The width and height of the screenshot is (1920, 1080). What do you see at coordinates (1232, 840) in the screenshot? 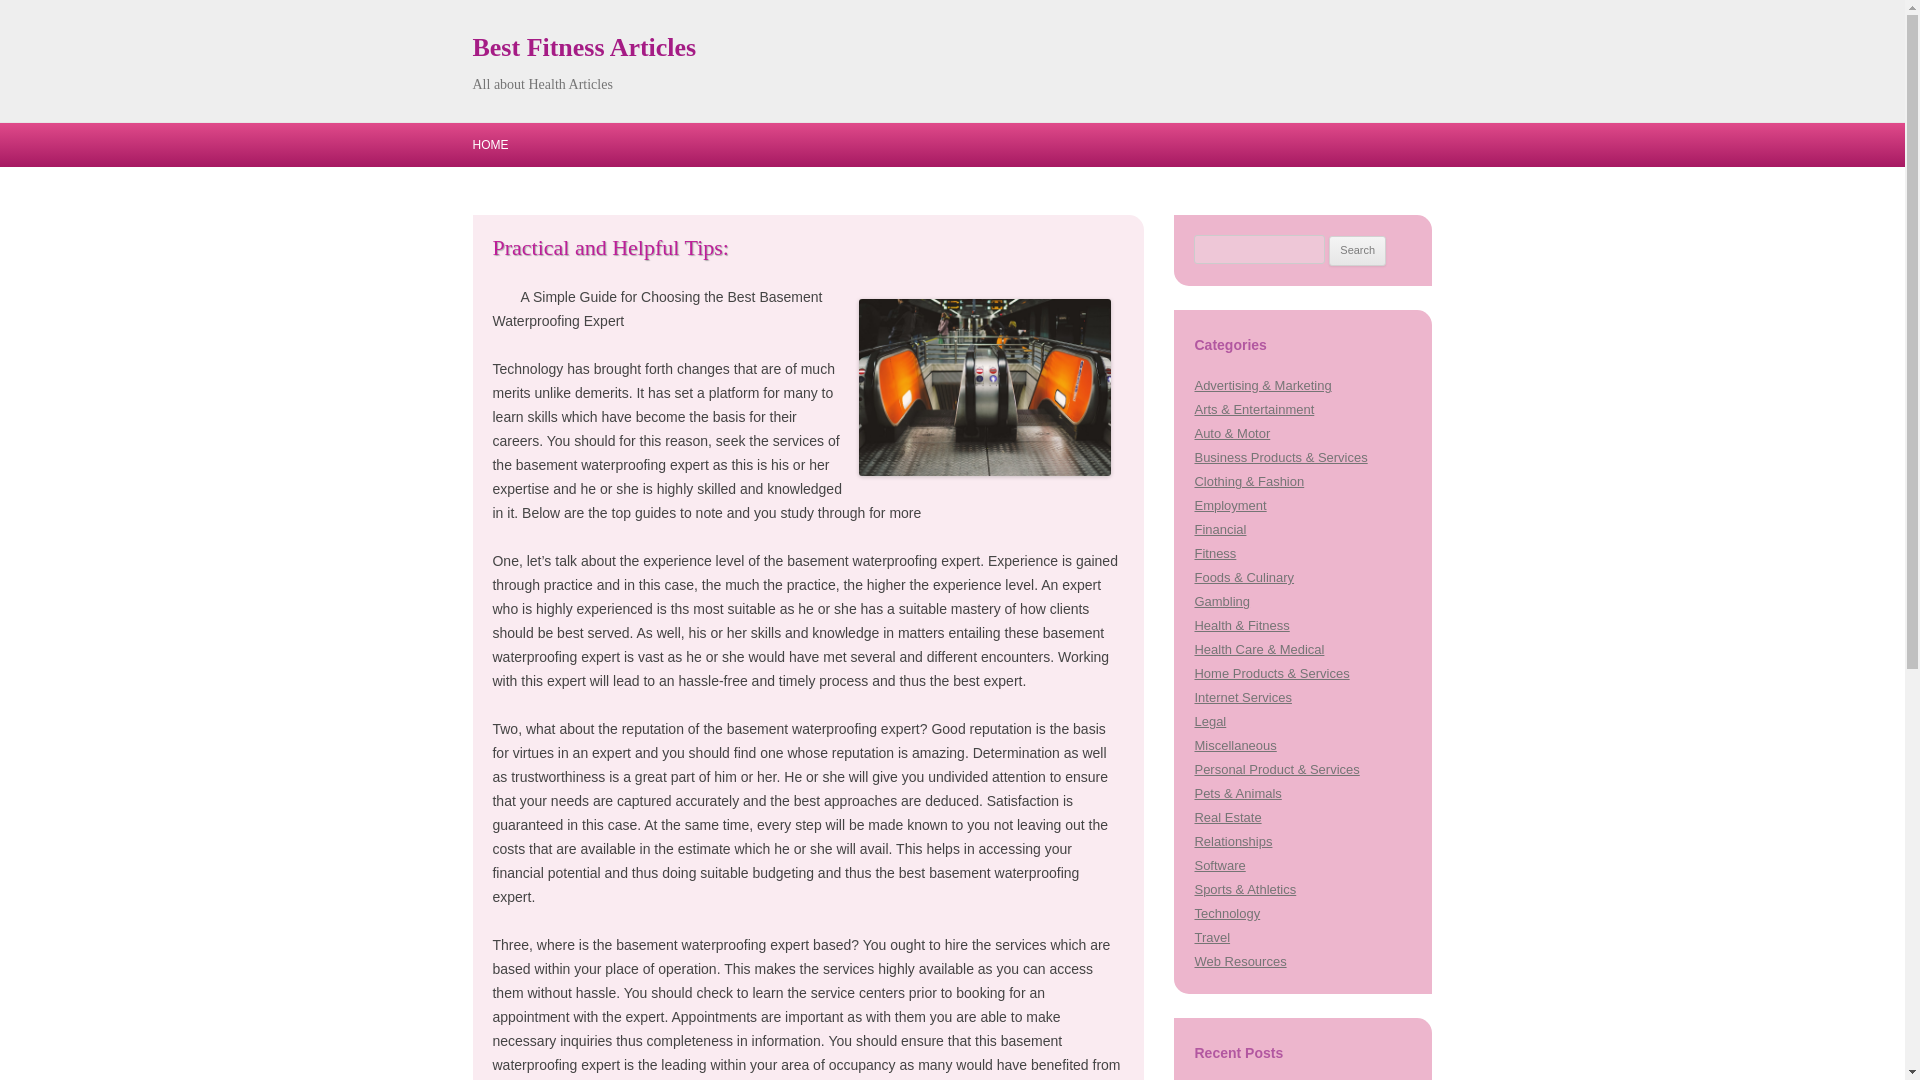
I see `Relationships` at bounding box center [1232, 840].